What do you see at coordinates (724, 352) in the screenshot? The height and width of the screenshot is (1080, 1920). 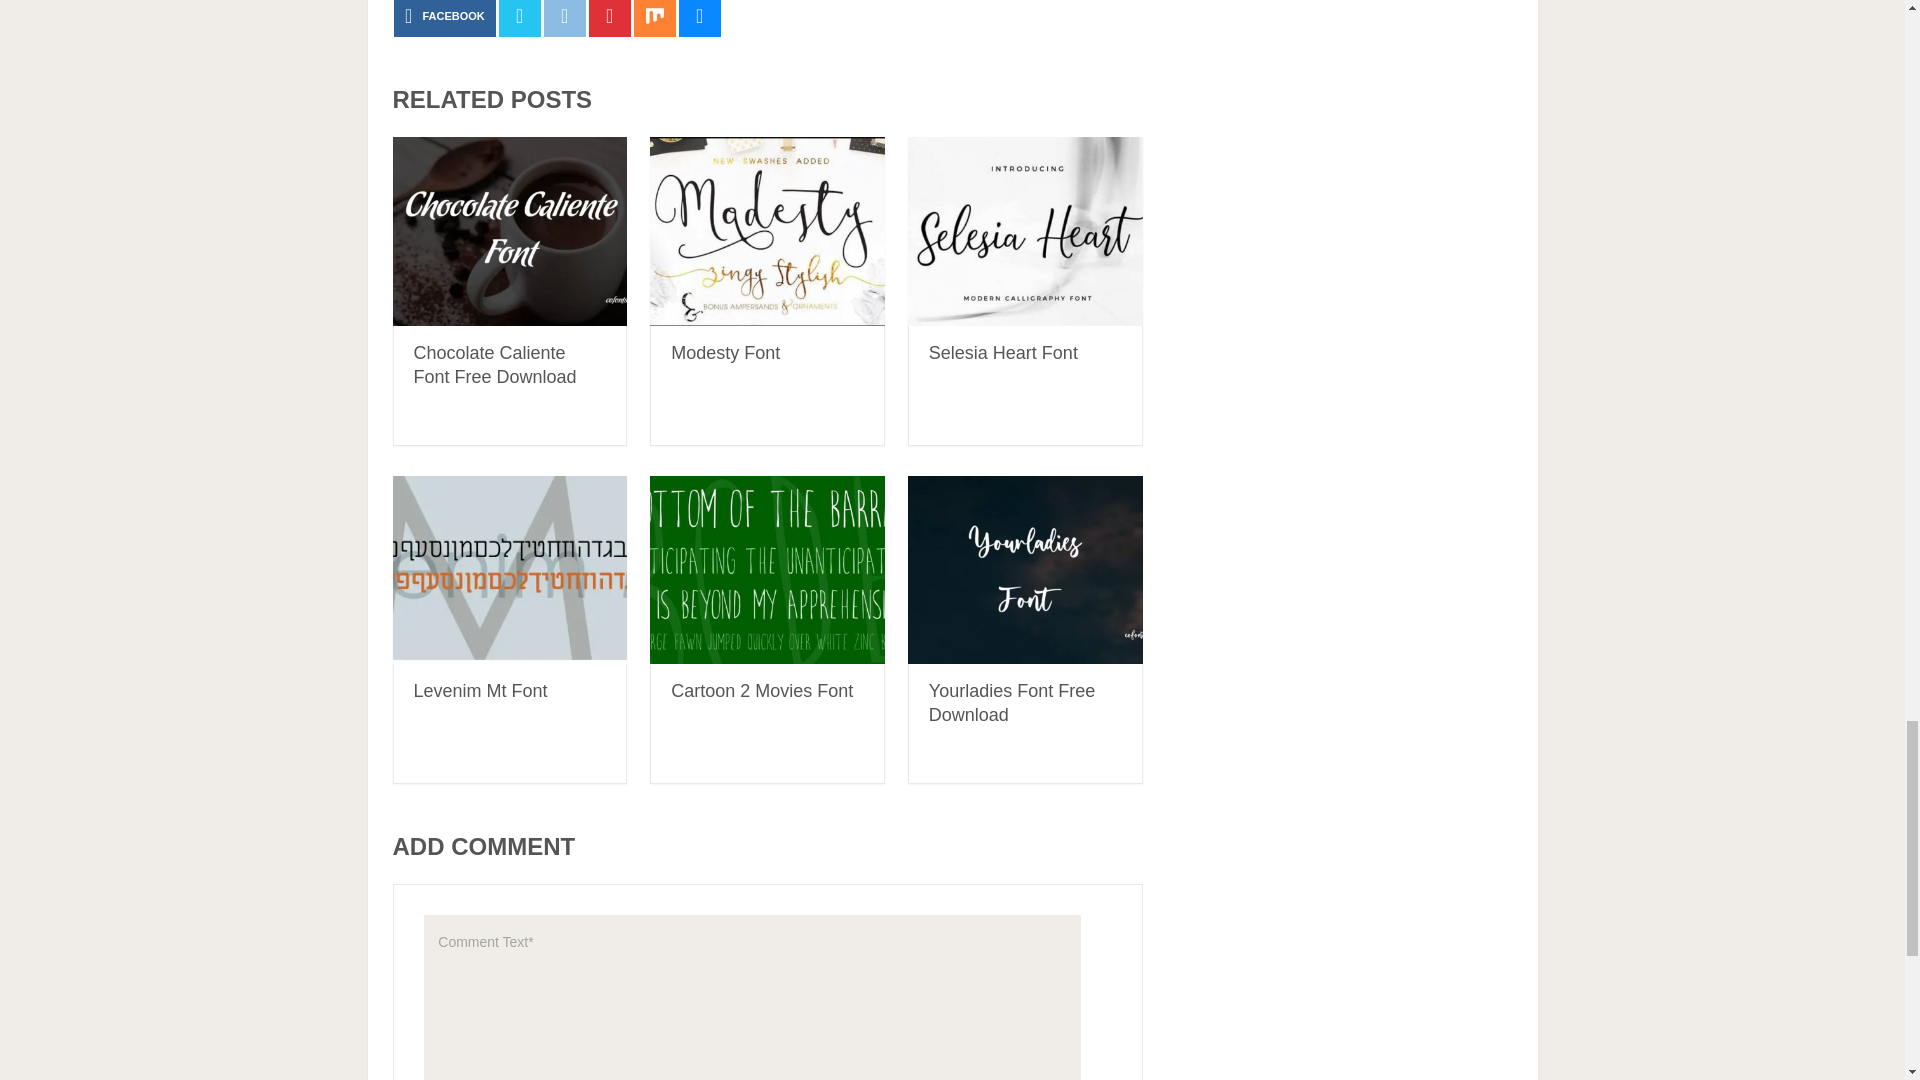 I see `Modesty Font` at bounding box center [724, 352].